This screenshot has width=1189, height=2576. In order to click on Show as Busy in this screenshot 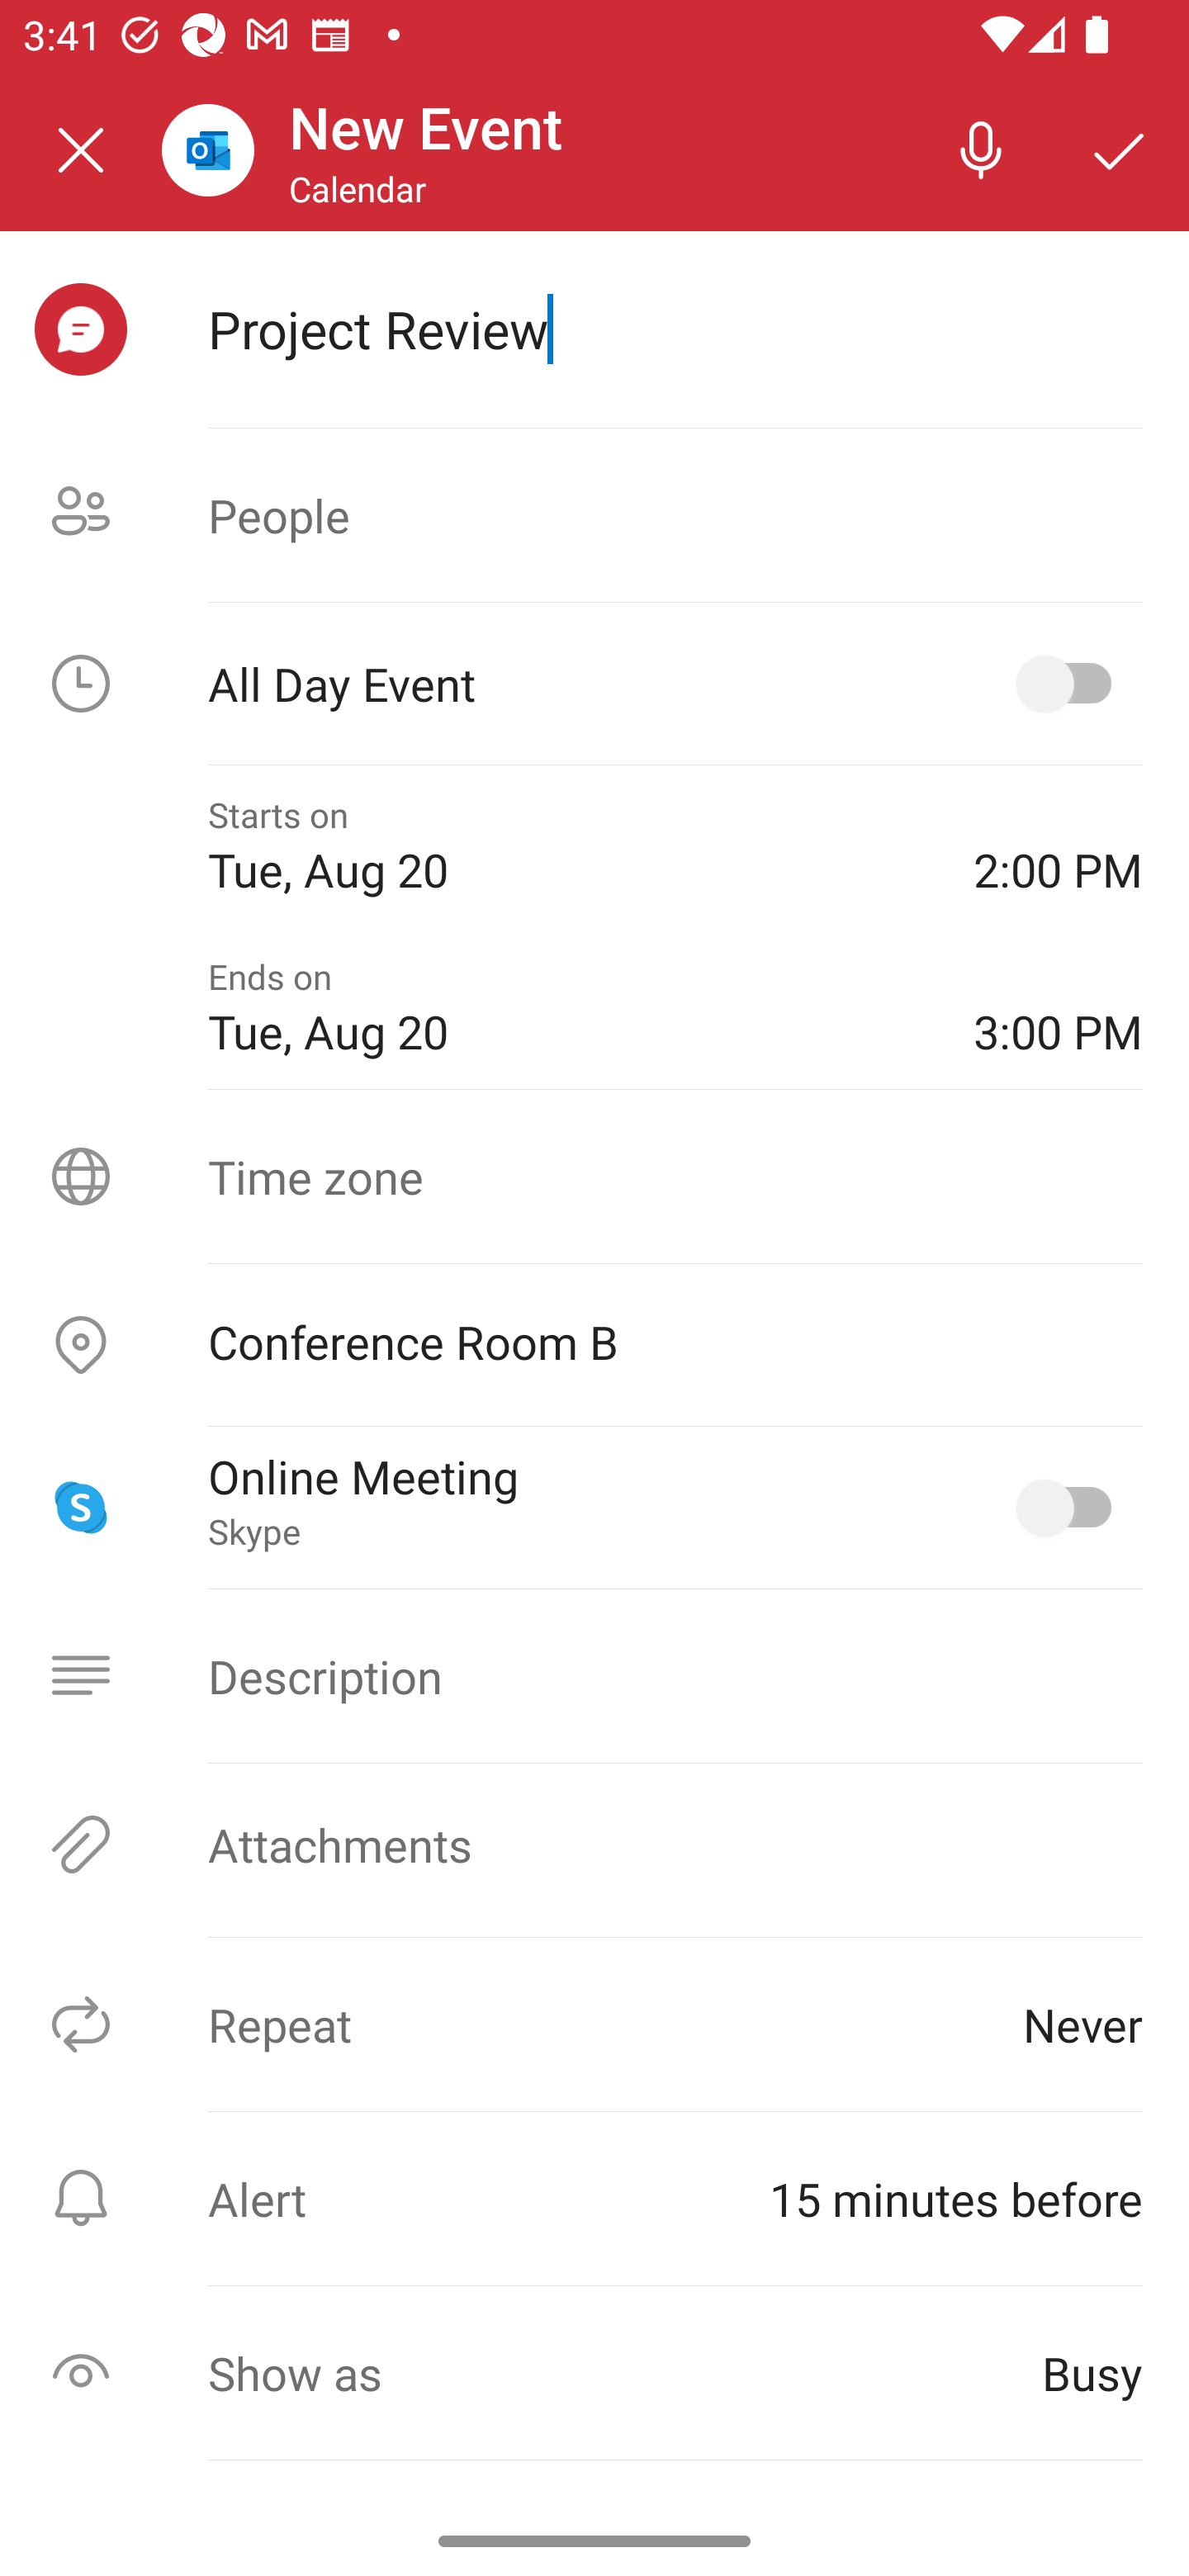, I will do `click(594, 2373)`.